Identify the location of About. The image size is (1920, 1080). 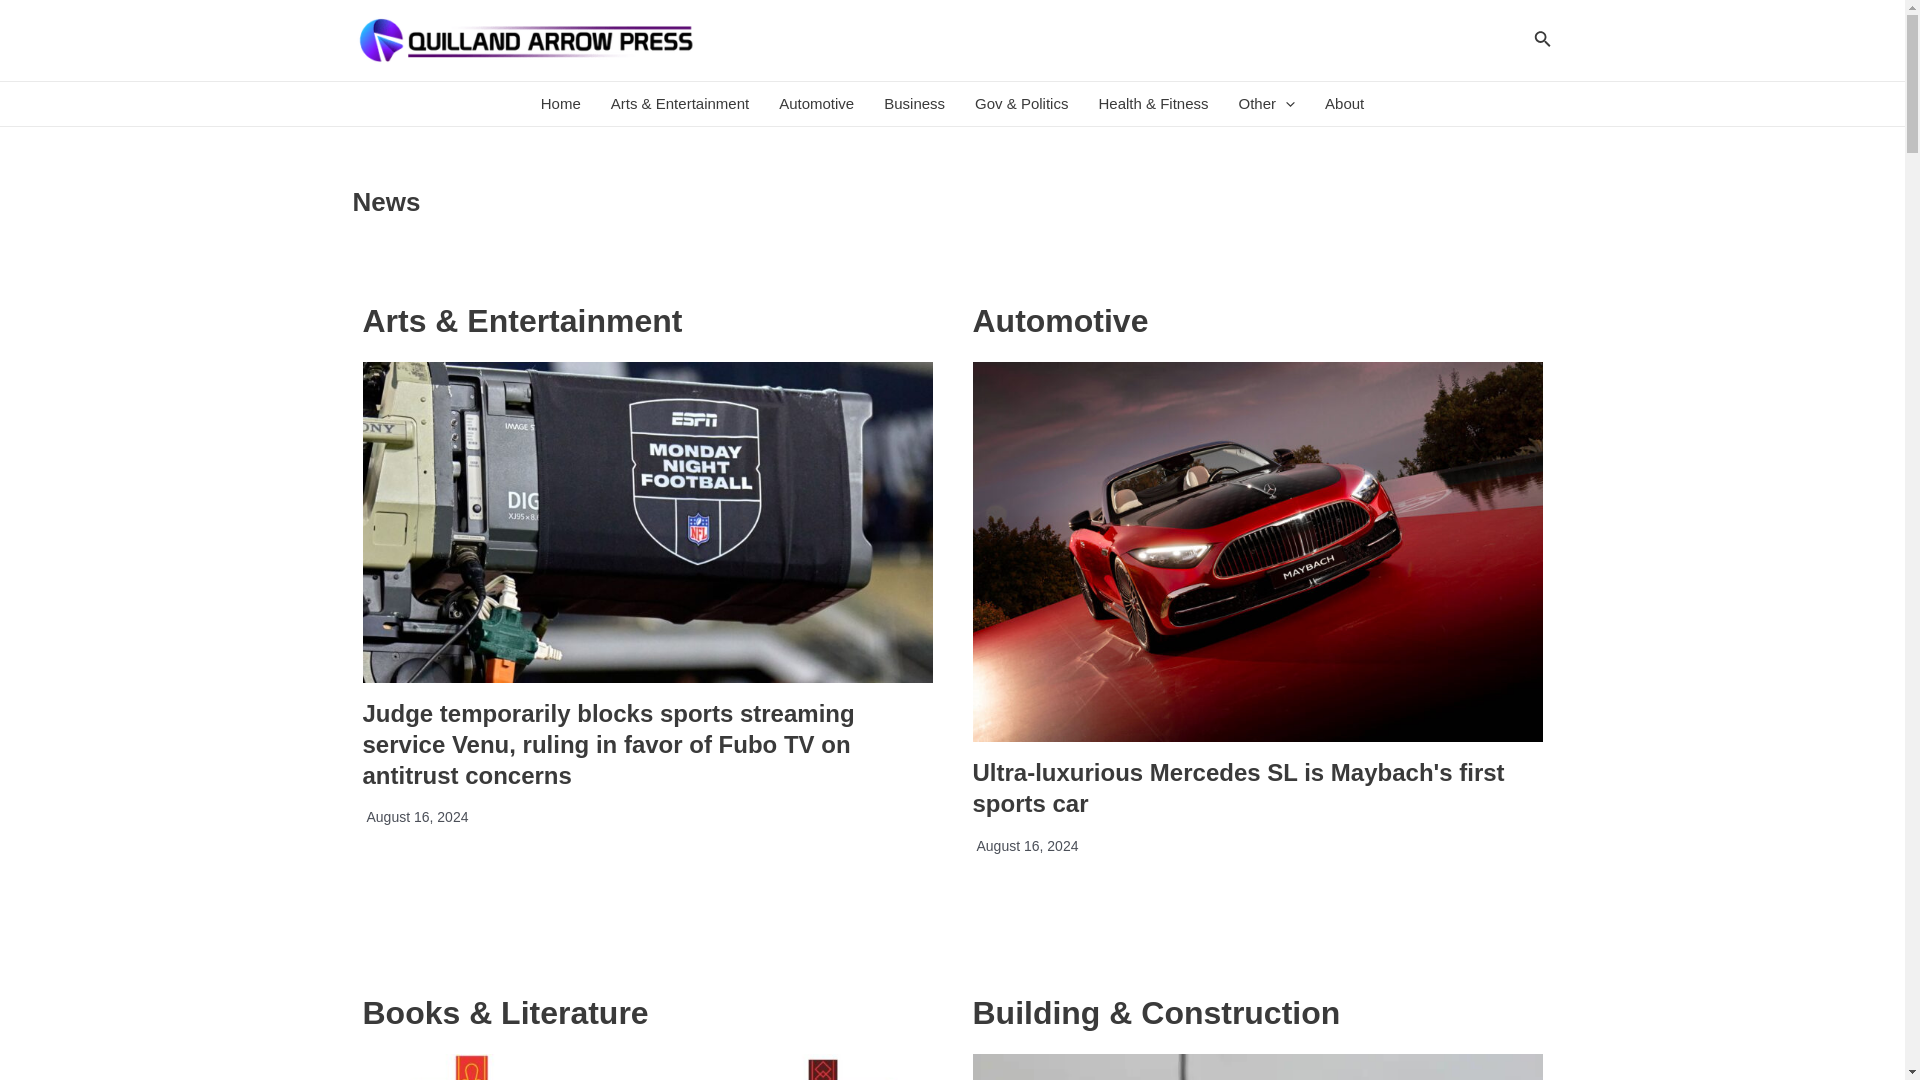
(1344, 104).